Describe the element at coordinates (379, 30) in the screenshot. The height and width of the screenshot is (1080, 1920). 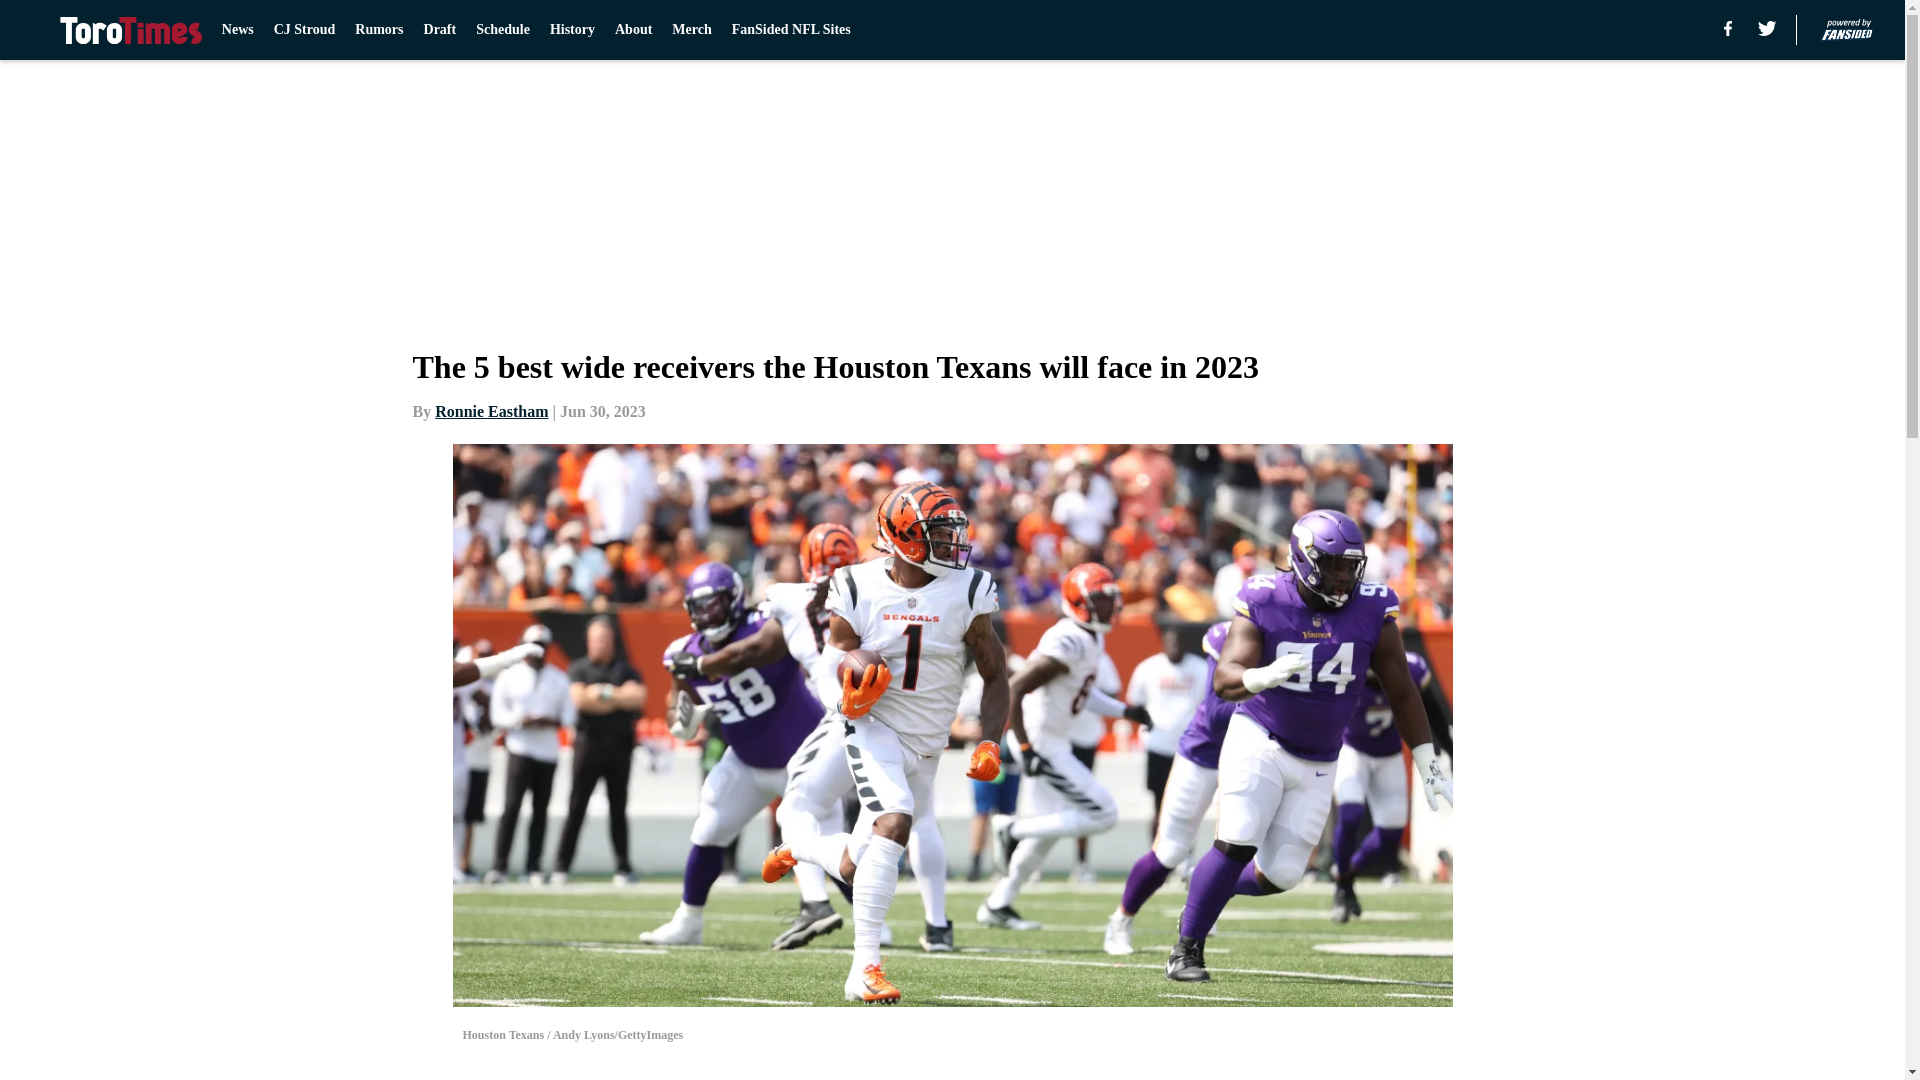
I see `Rumors` at that location.